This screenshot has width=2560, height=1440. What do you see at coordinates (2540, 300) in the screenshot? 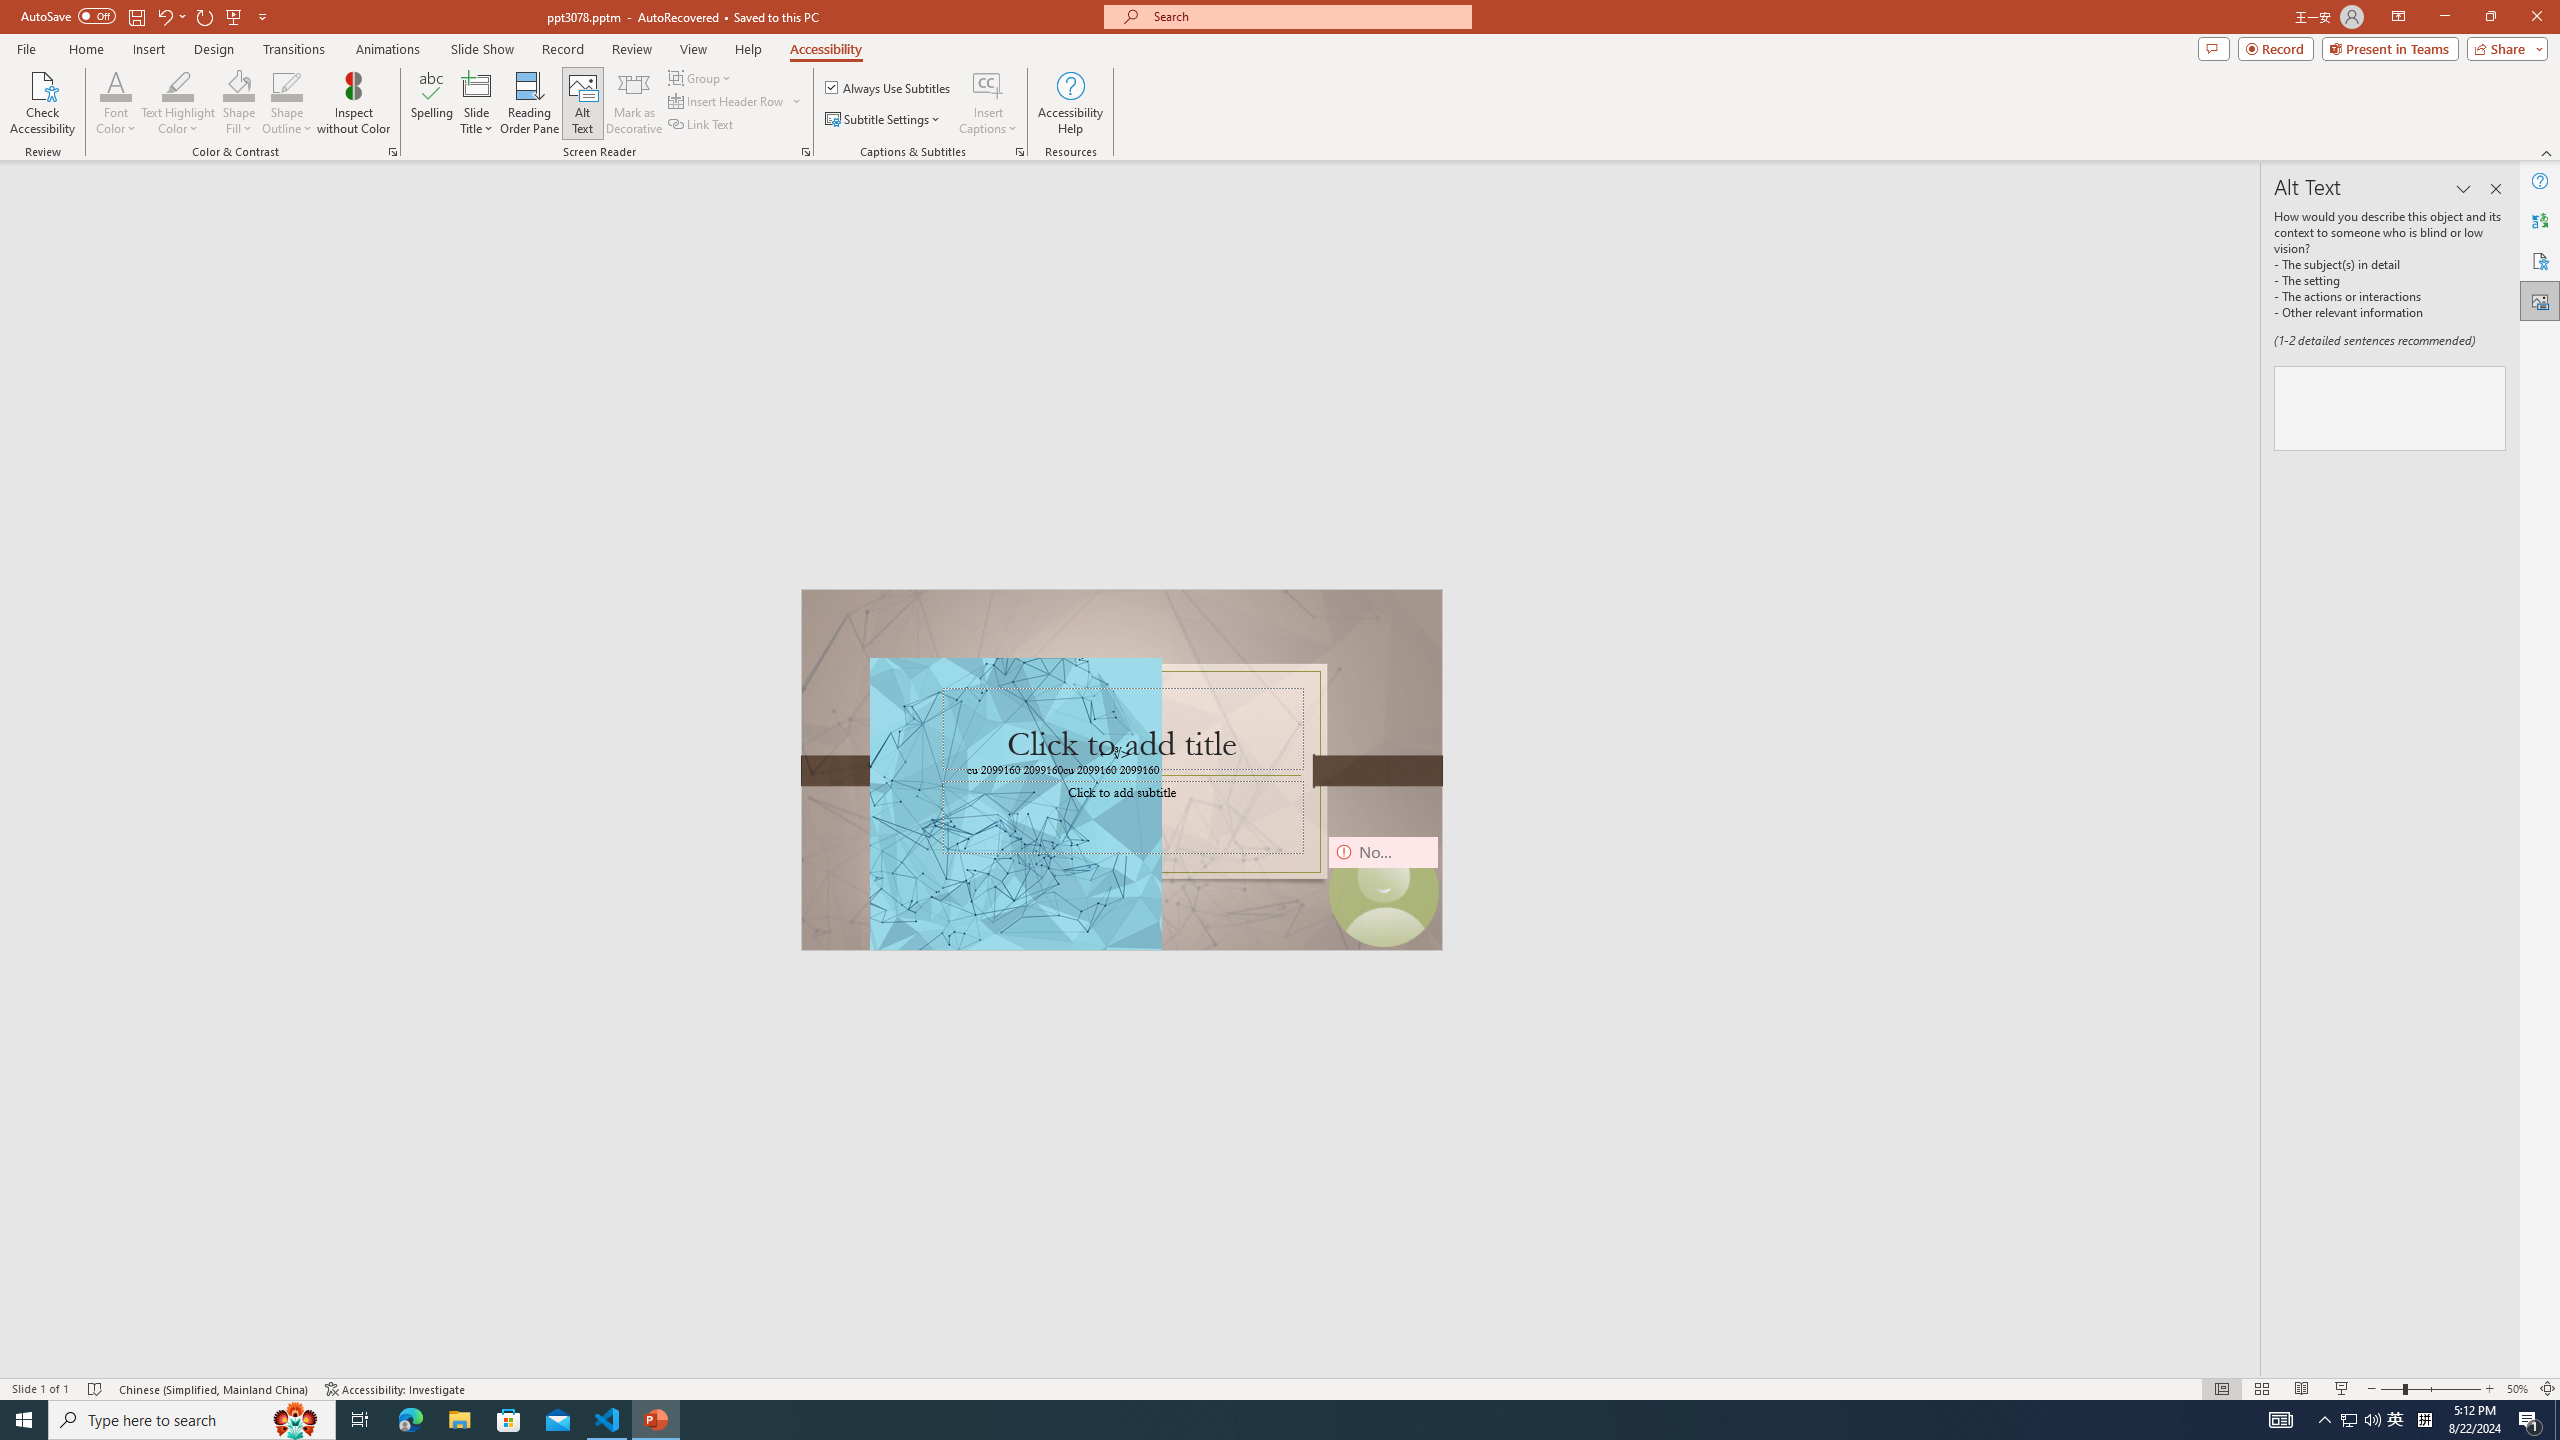
I see `Alt Text` at bounding box center [2540, 300].